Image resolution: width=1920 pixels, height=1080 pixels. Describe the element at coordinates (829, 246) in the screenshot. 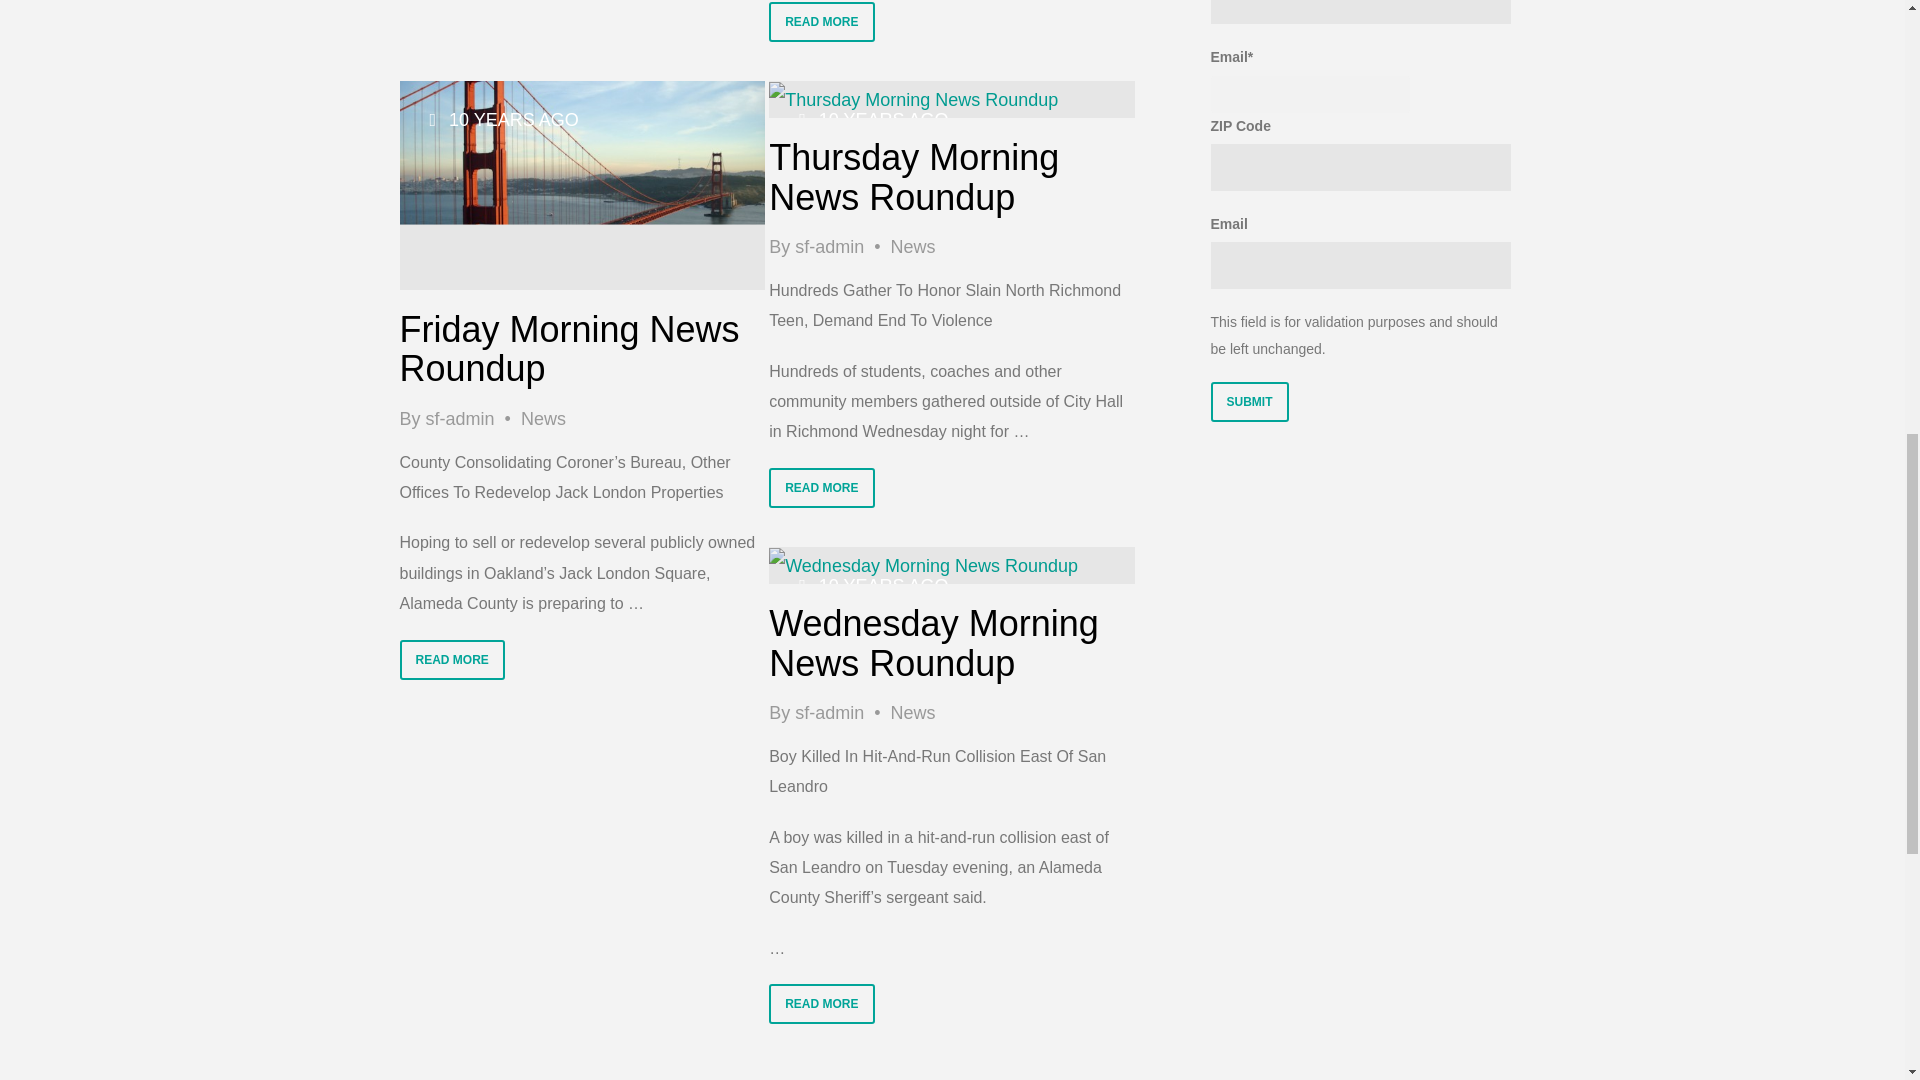

I see `Posts by sf-admin` at that location.